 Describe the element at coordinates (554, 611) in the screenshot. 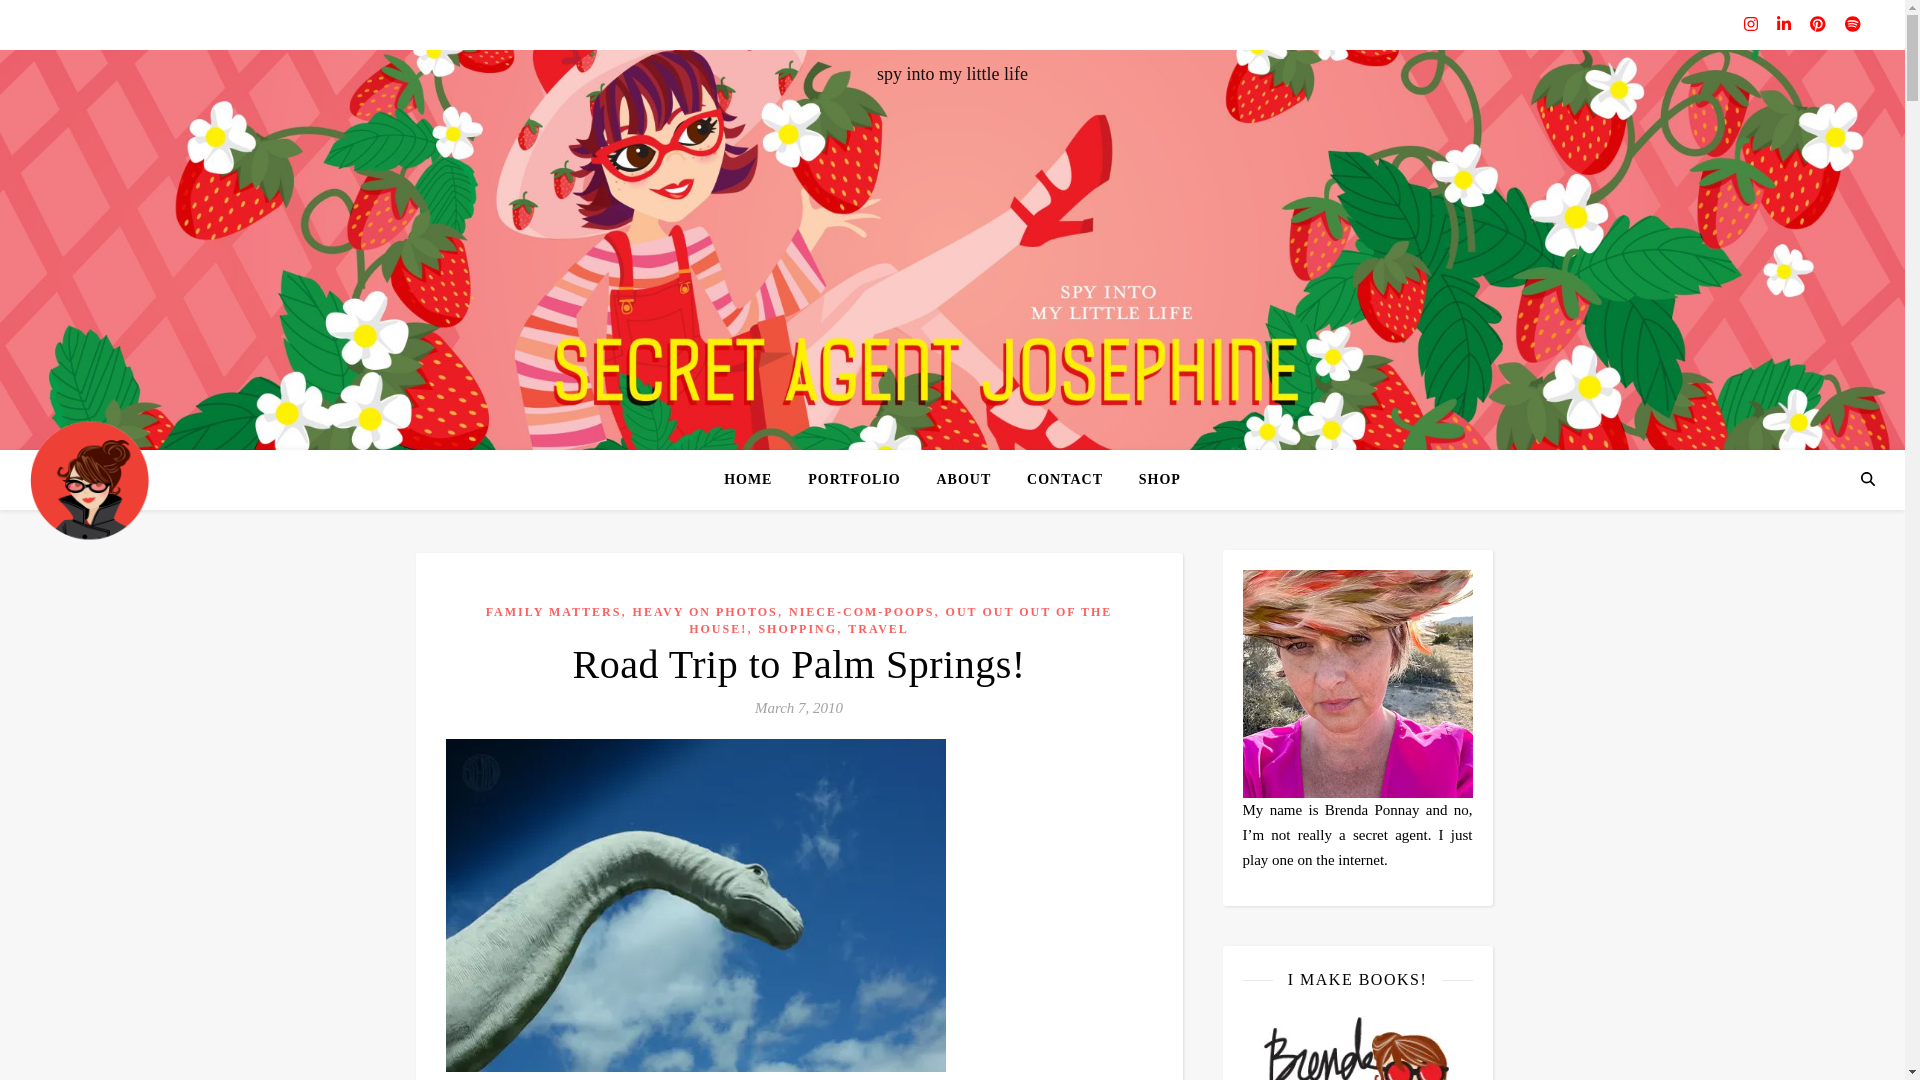

I see `FAMILY MATTERS` at that location.